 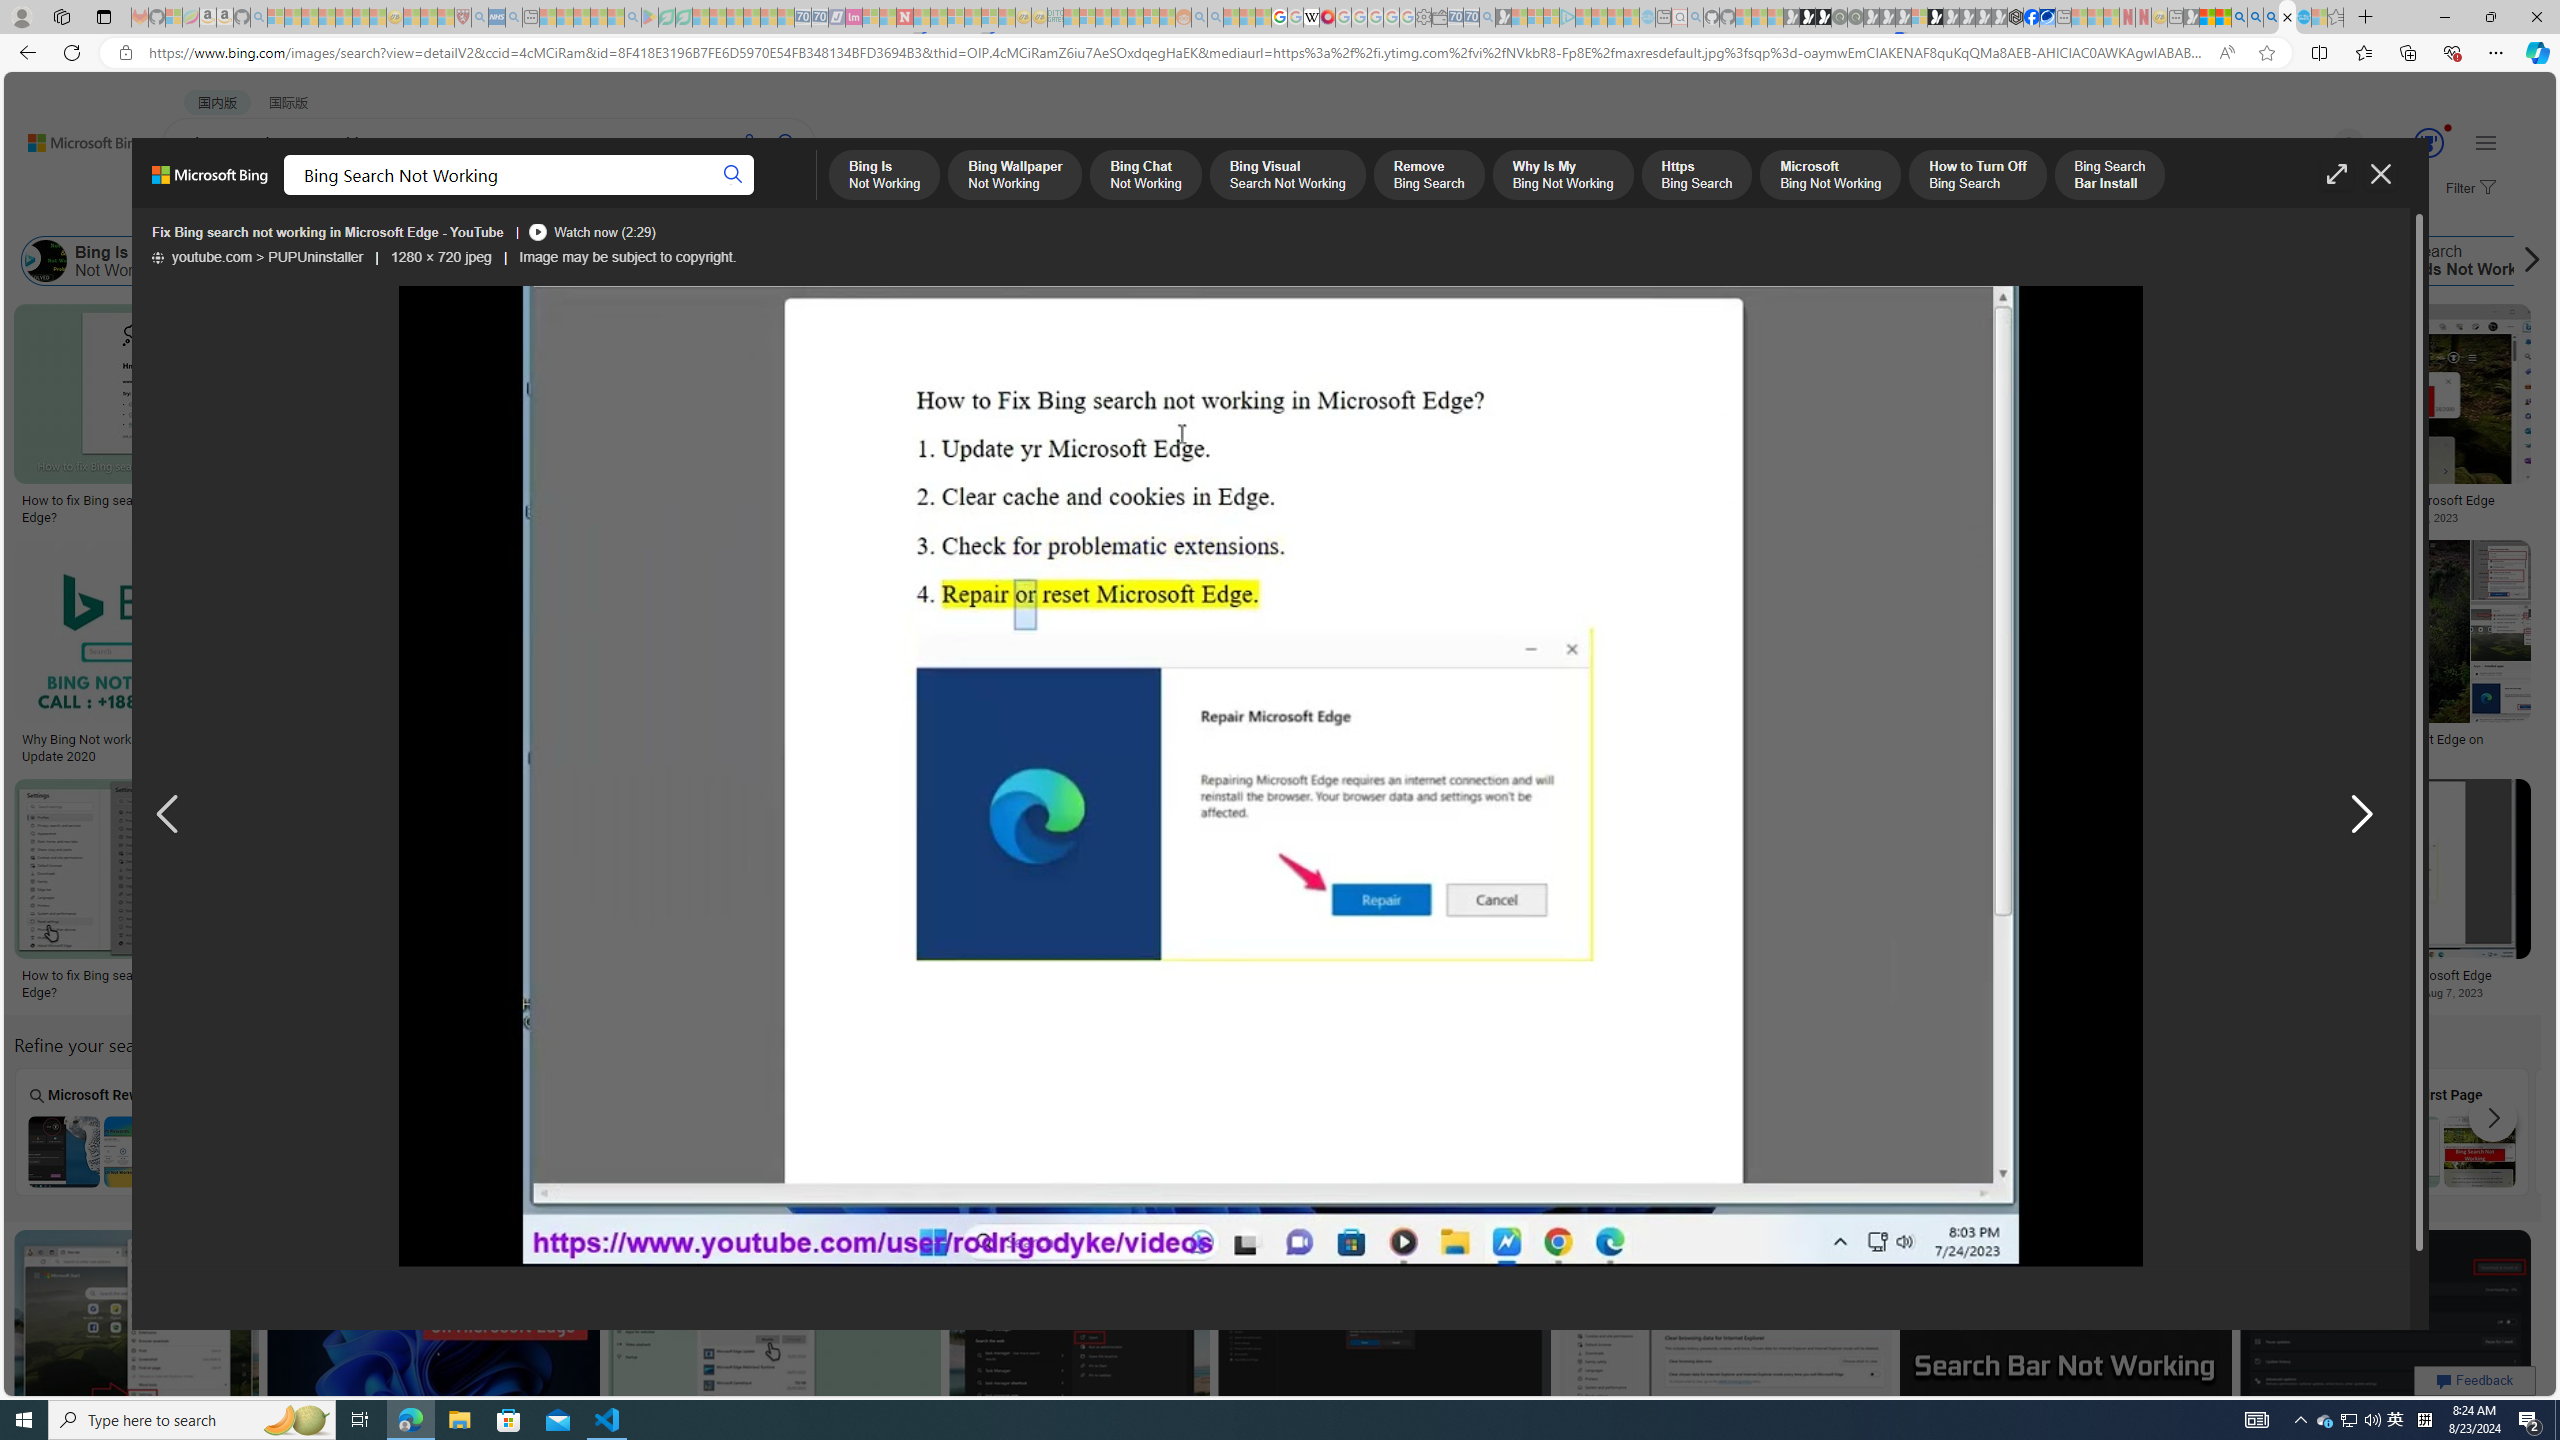 What do you see at coordinates (982, 261) in the screenshot?
I see `Why Is My Bing Not Working` at bounding box center [982, 261].